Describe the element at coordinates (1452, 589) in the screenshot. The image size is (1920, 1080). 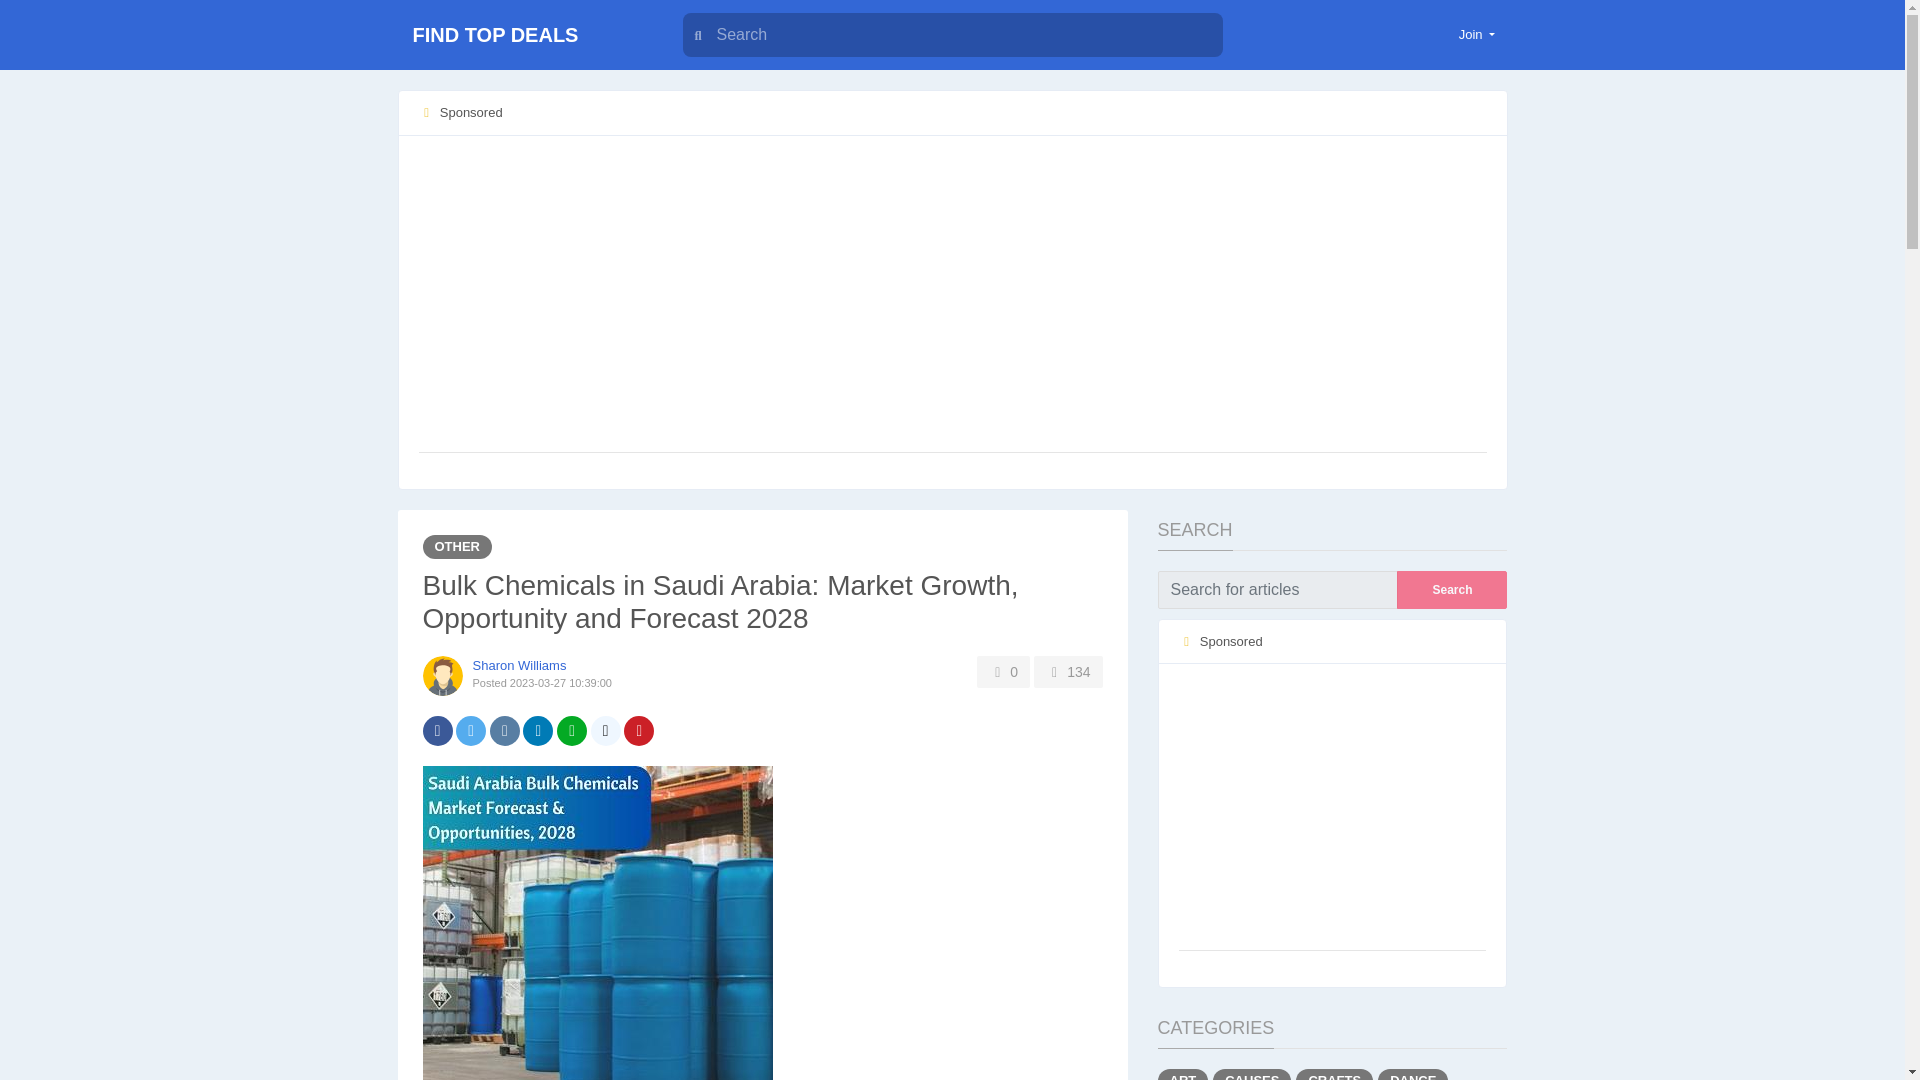
I see `Search` at that location.